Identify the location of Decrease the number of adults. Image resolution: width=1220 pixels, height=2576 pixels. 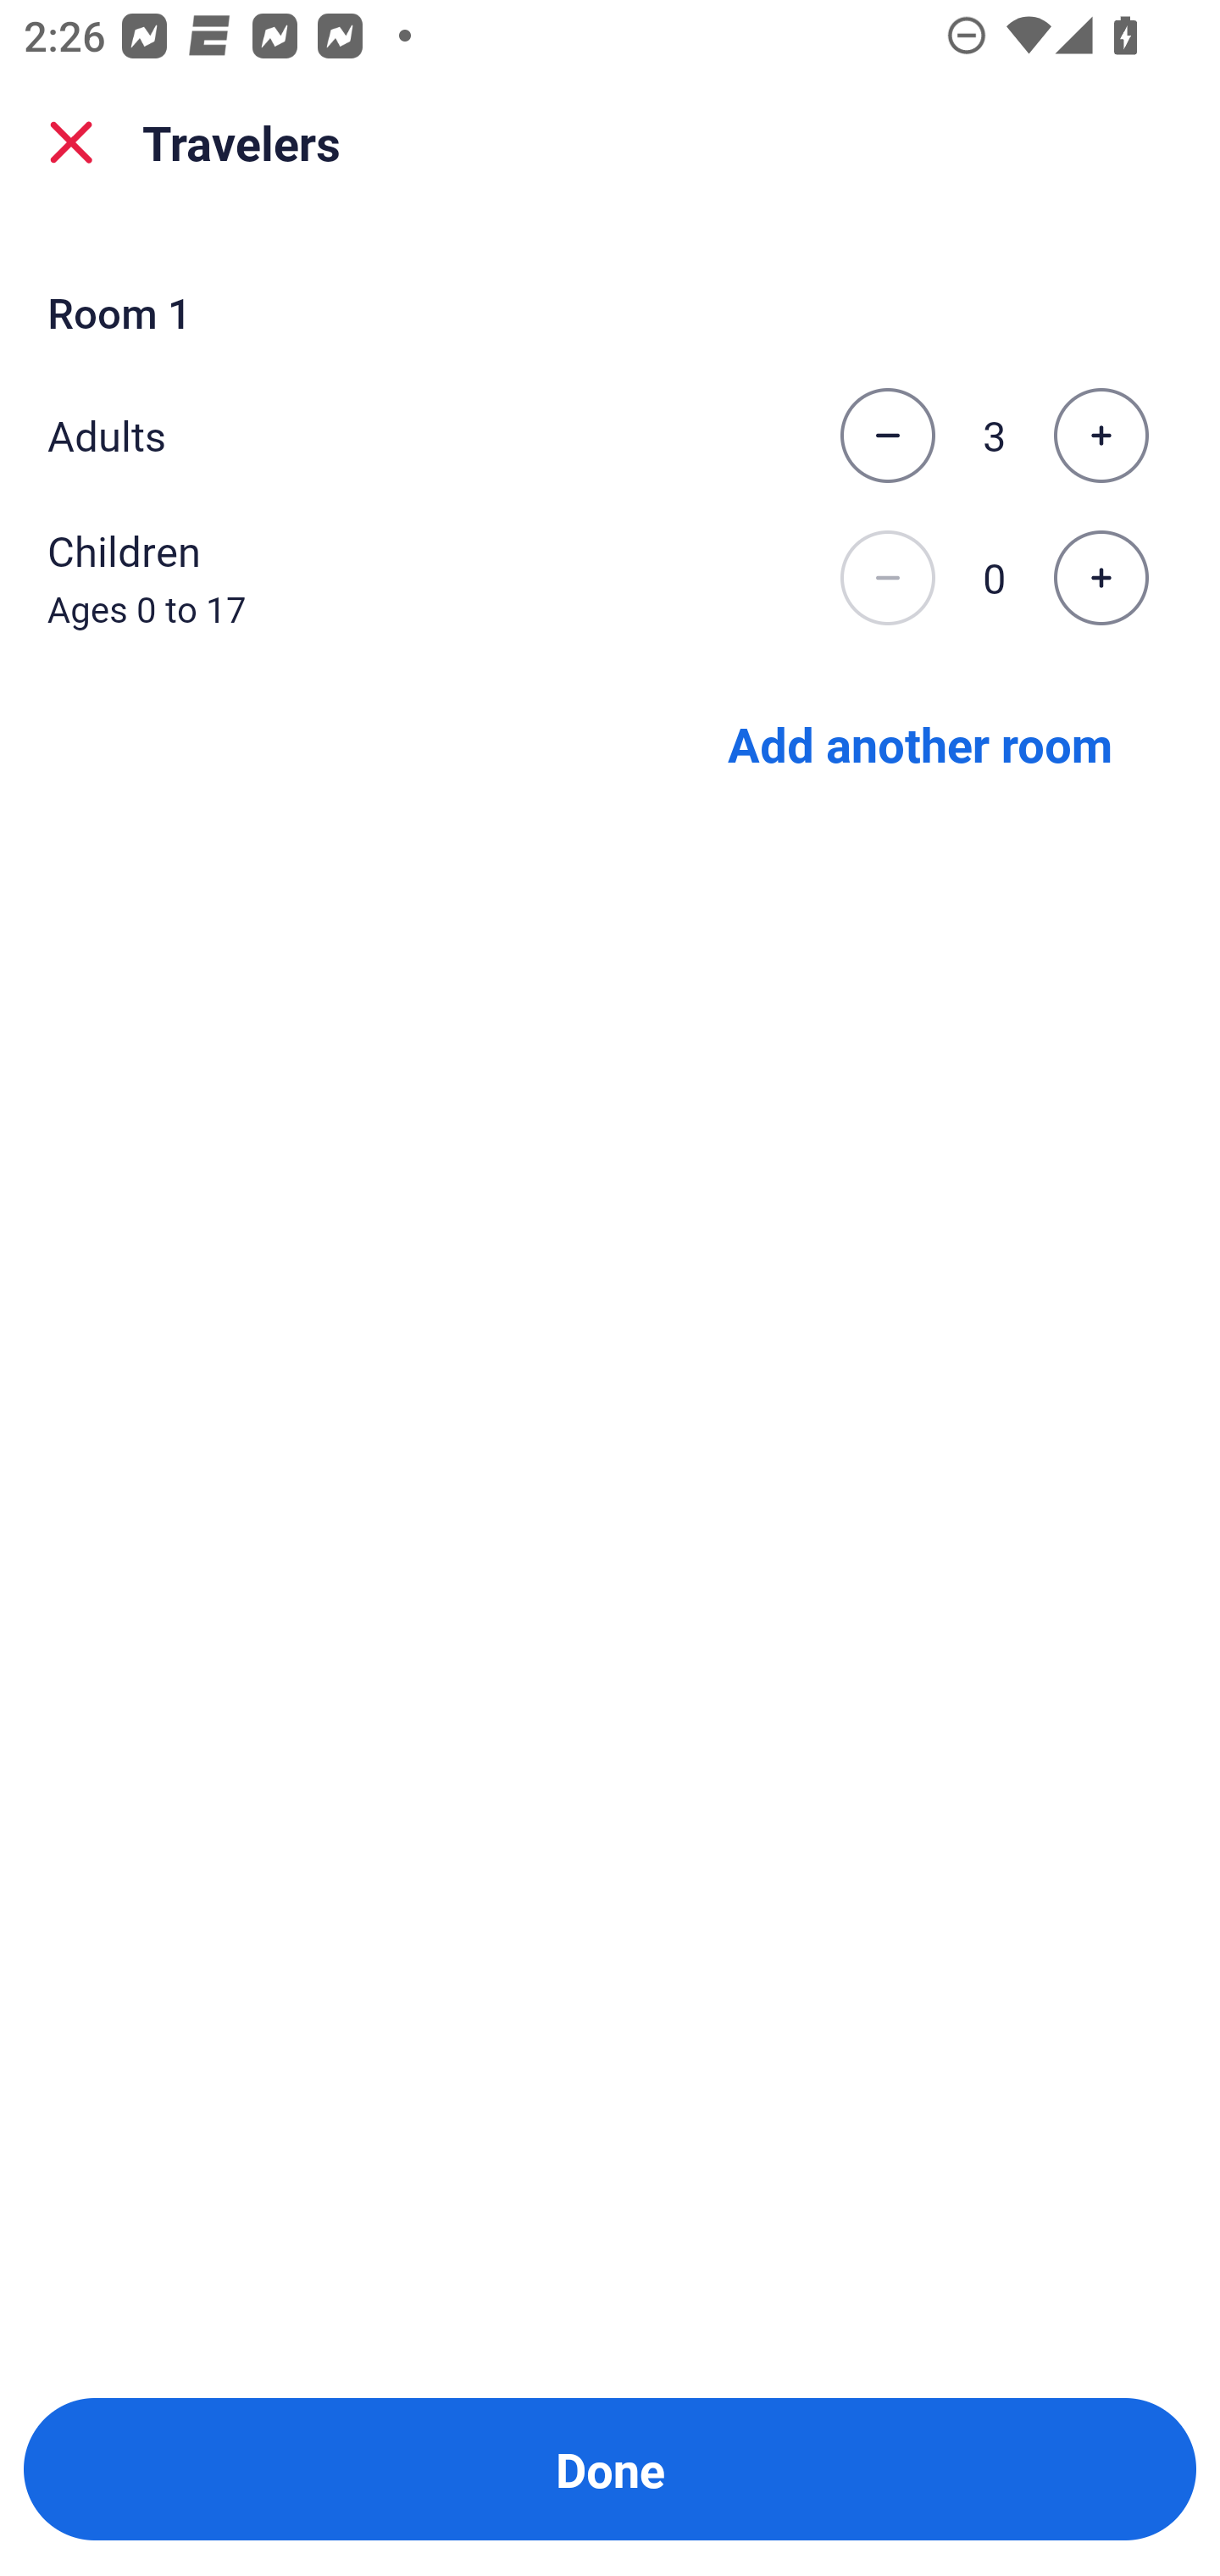
(887, 435).